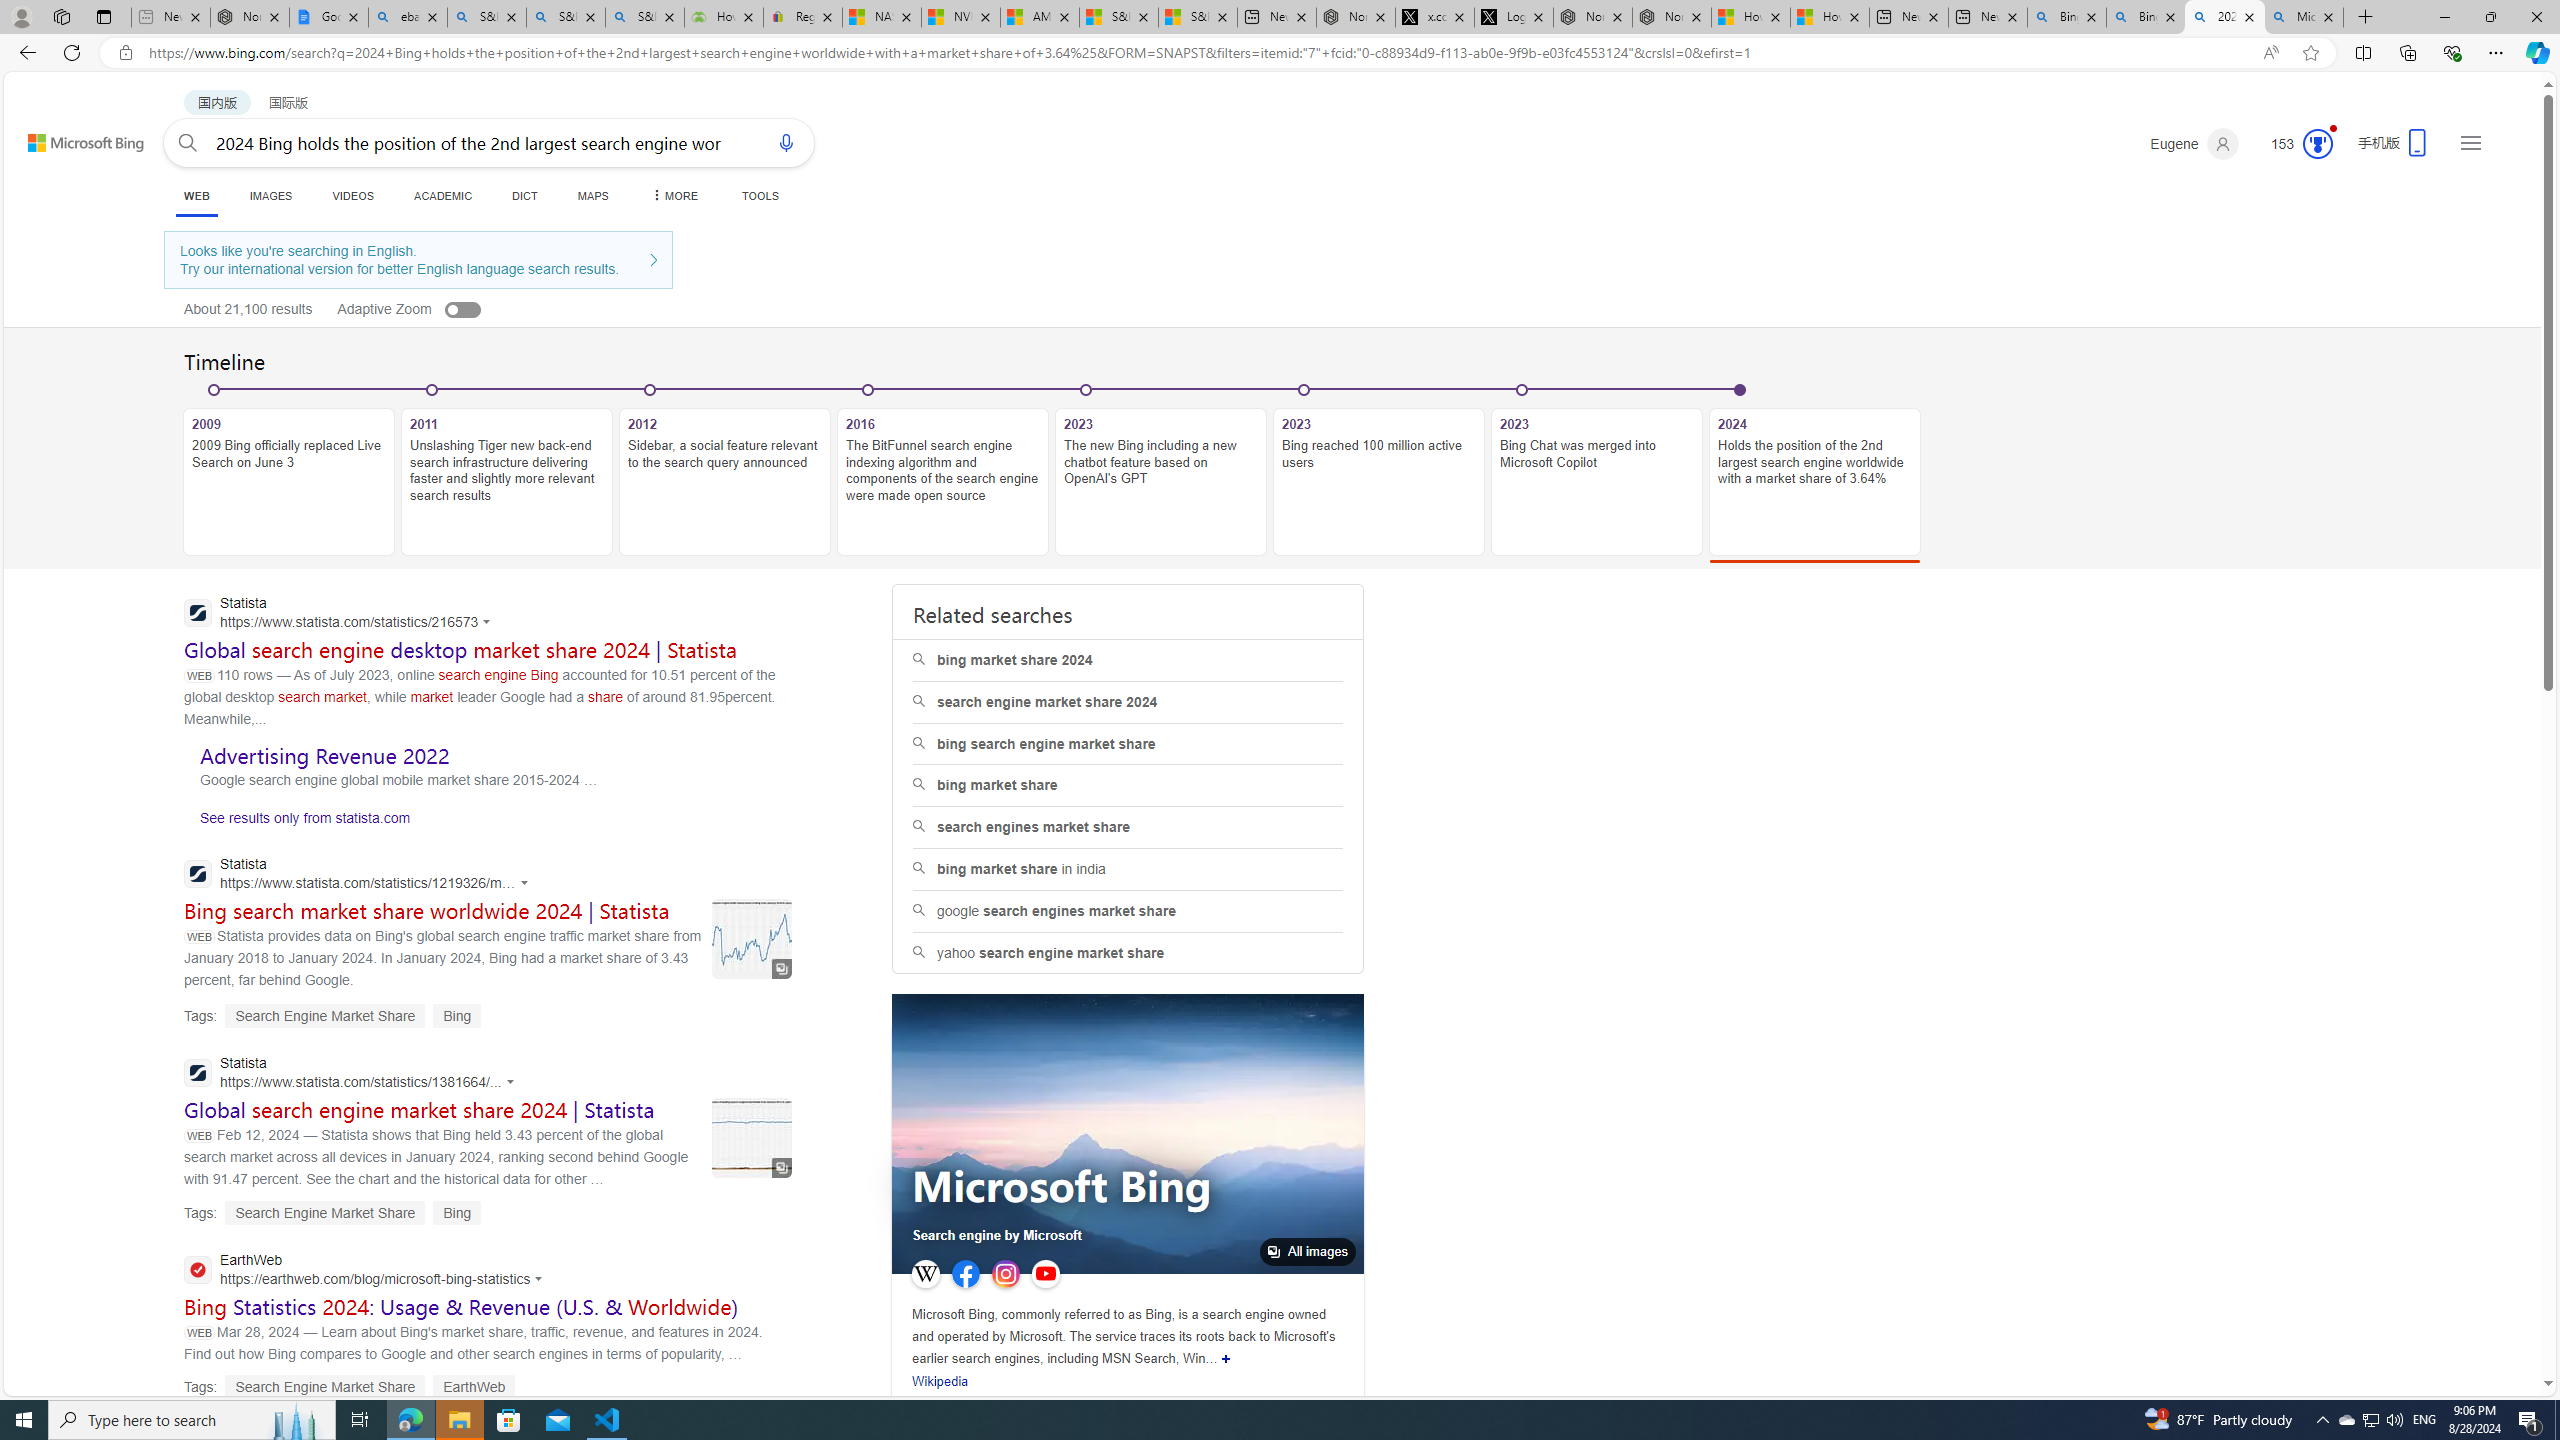 The height and width of the screenshot is (1440, 2560). Describe the element at coordinates (1006, 1274) in the screenshot. I see `Instagram` at that location.